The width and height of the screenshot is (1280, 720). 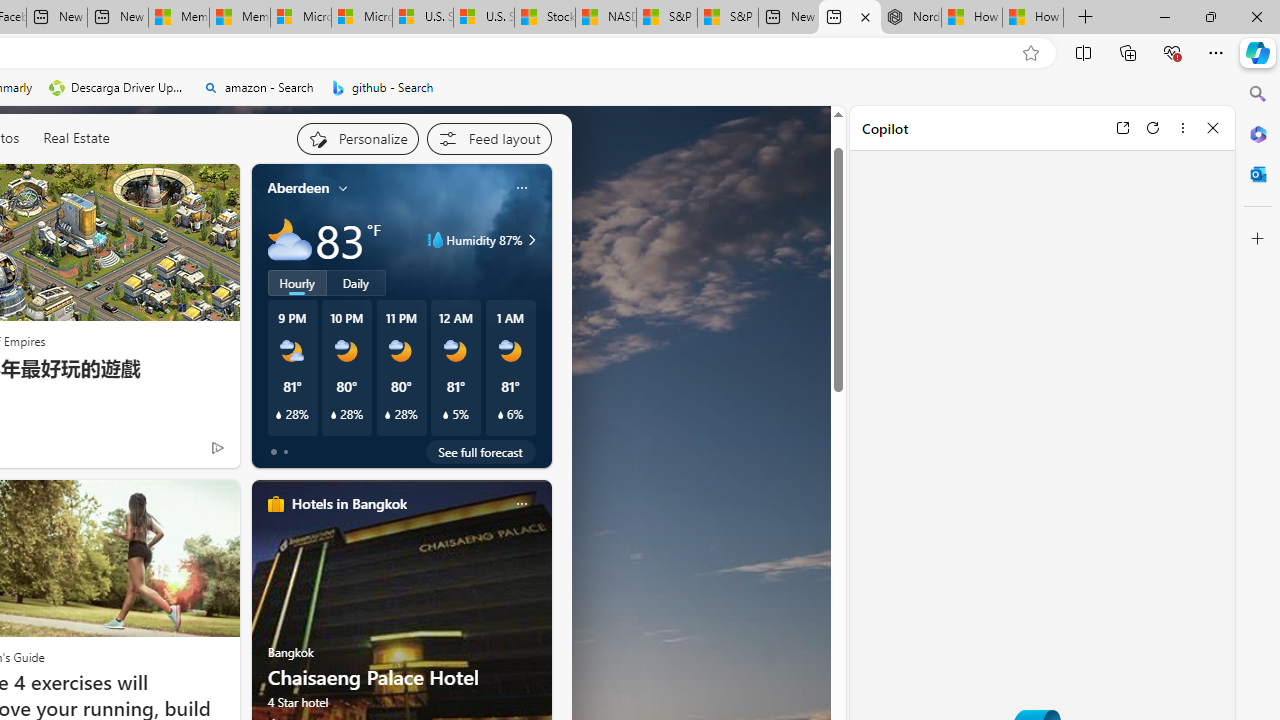 What do you see at coordinates (285, 452) in the screenshot?
I see `tab-1` at bounding box center [285, 452].